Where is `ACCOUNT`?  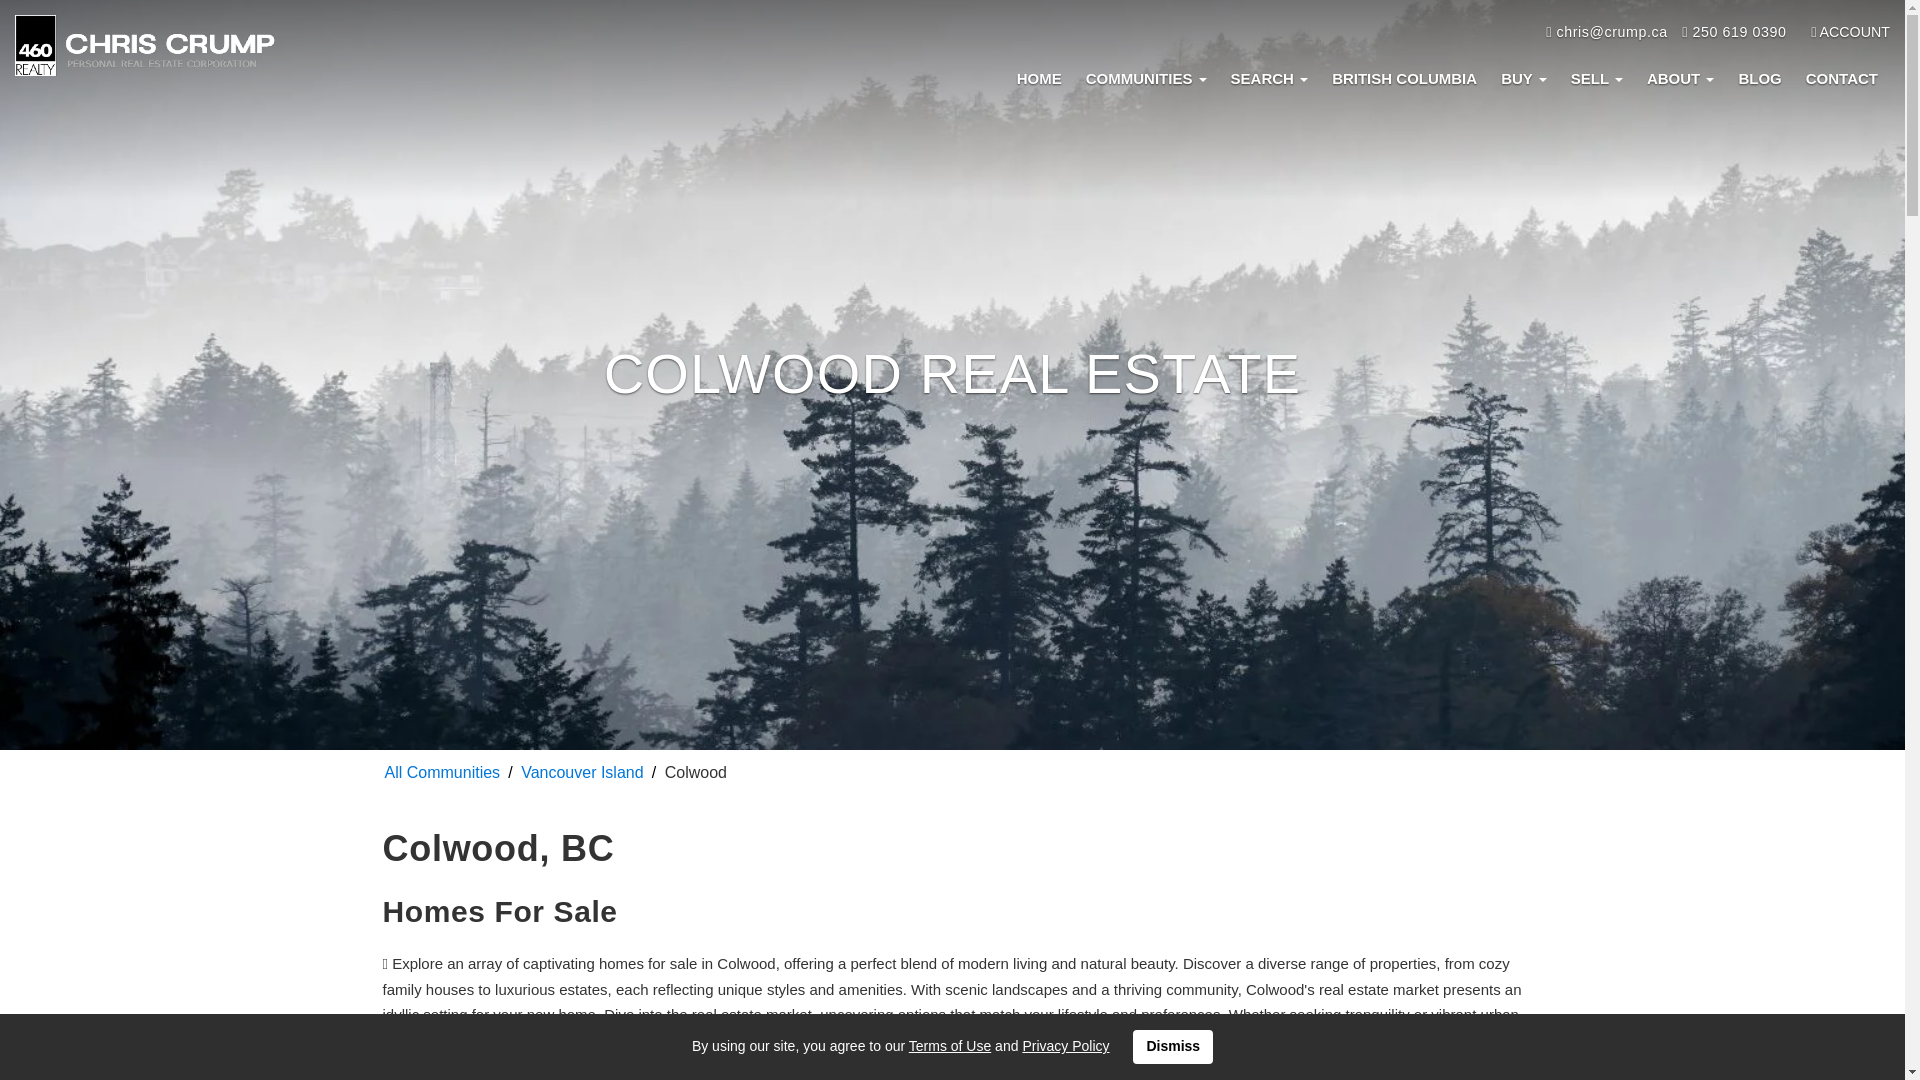
ACCOUNT is located at coordinates (1850, 31).